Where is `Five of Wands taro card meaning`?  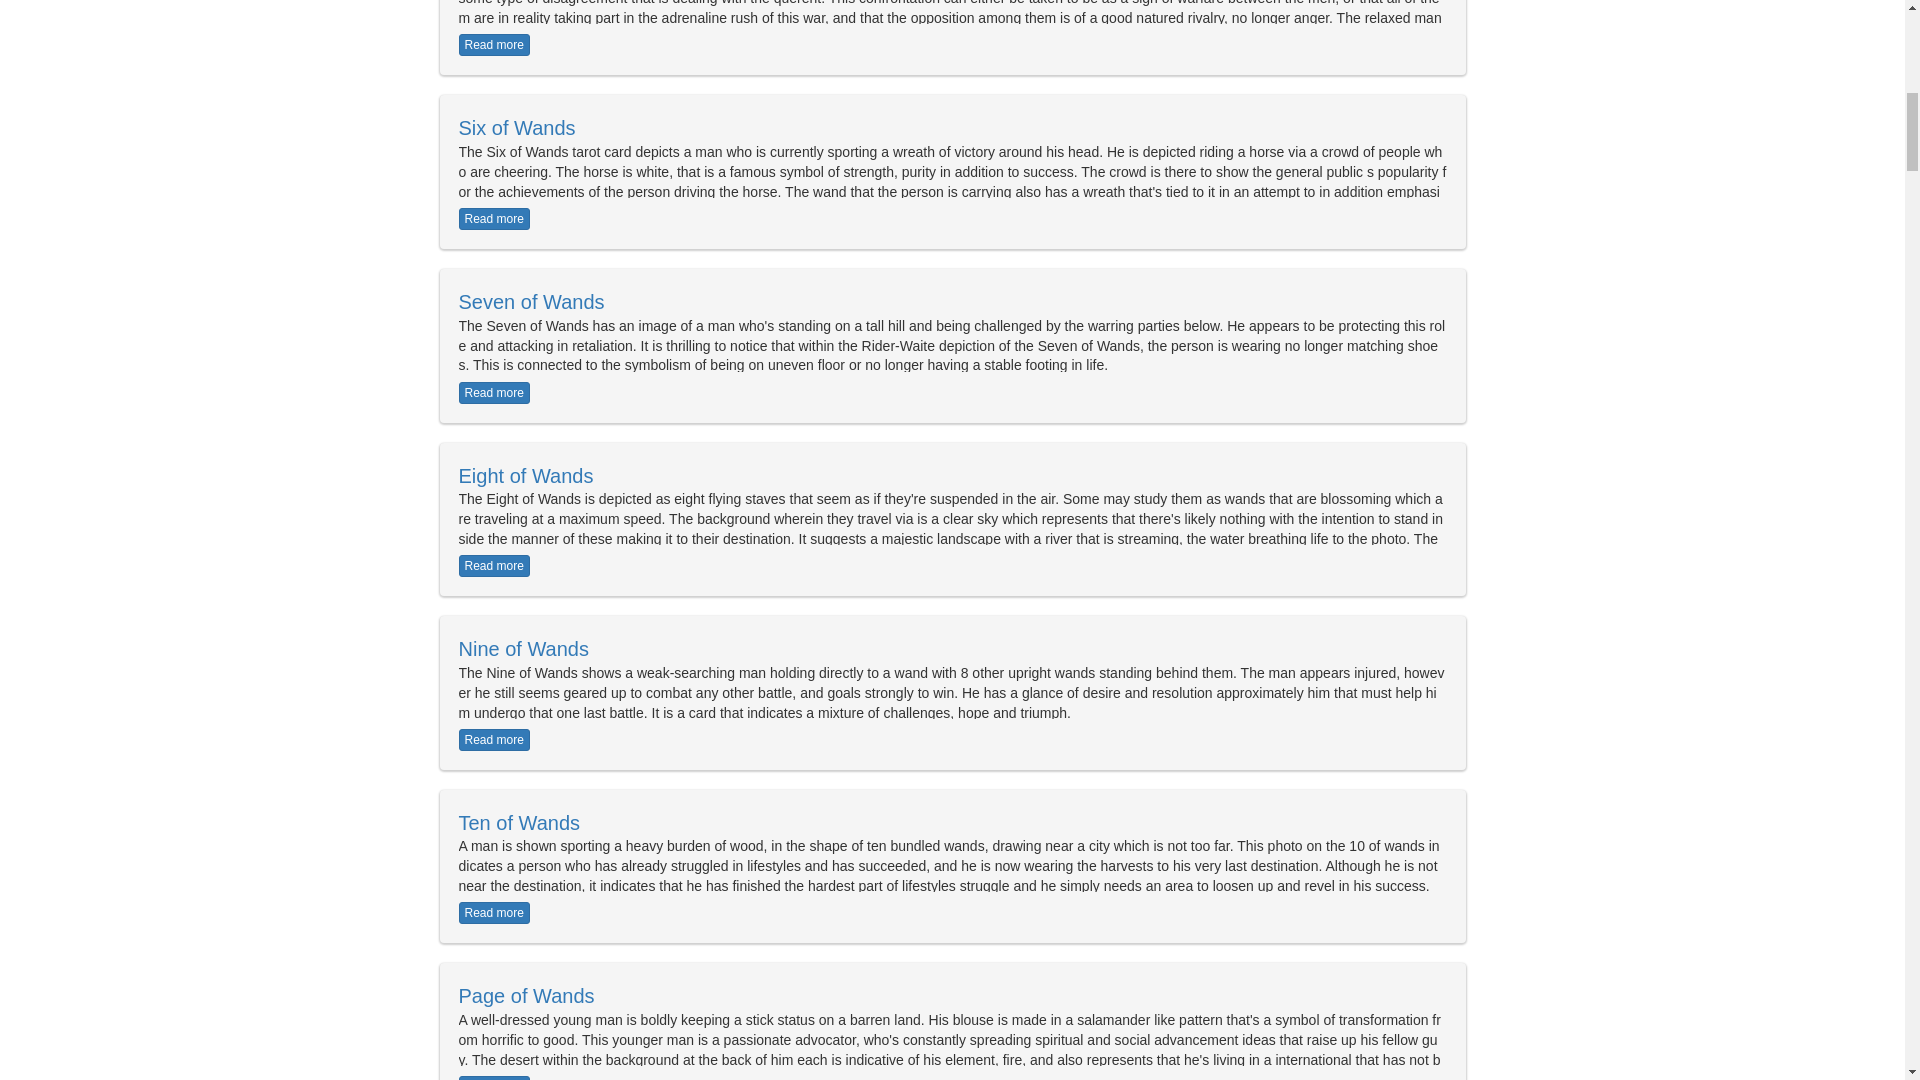
Five of Wands taro card meaning is located at coordinates (494, 44).